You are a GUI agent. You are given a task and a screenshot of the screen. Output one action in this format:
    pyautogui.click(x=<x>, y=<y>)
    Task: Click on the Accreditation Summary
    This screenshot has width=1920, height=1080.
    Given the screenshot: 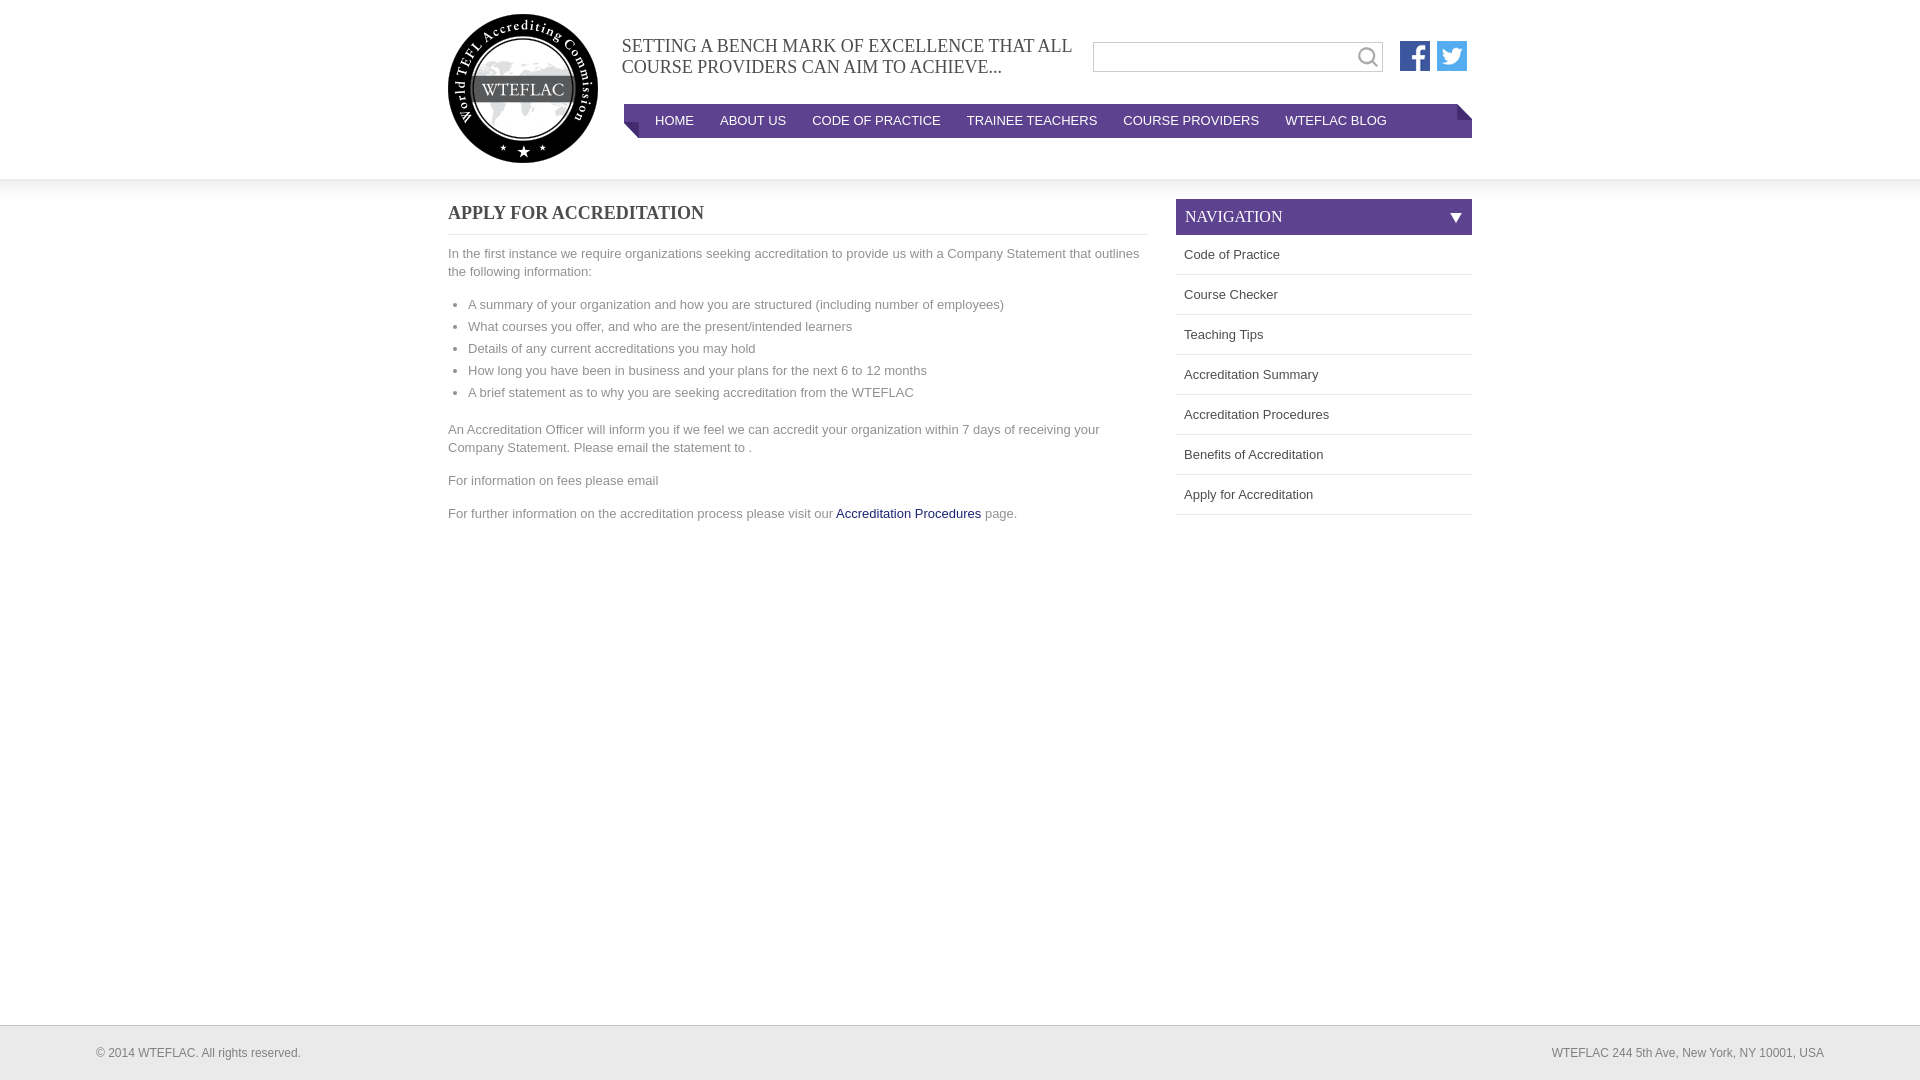 What is the action you would take?
    pyautogui.click(x=1324, y=375)
    